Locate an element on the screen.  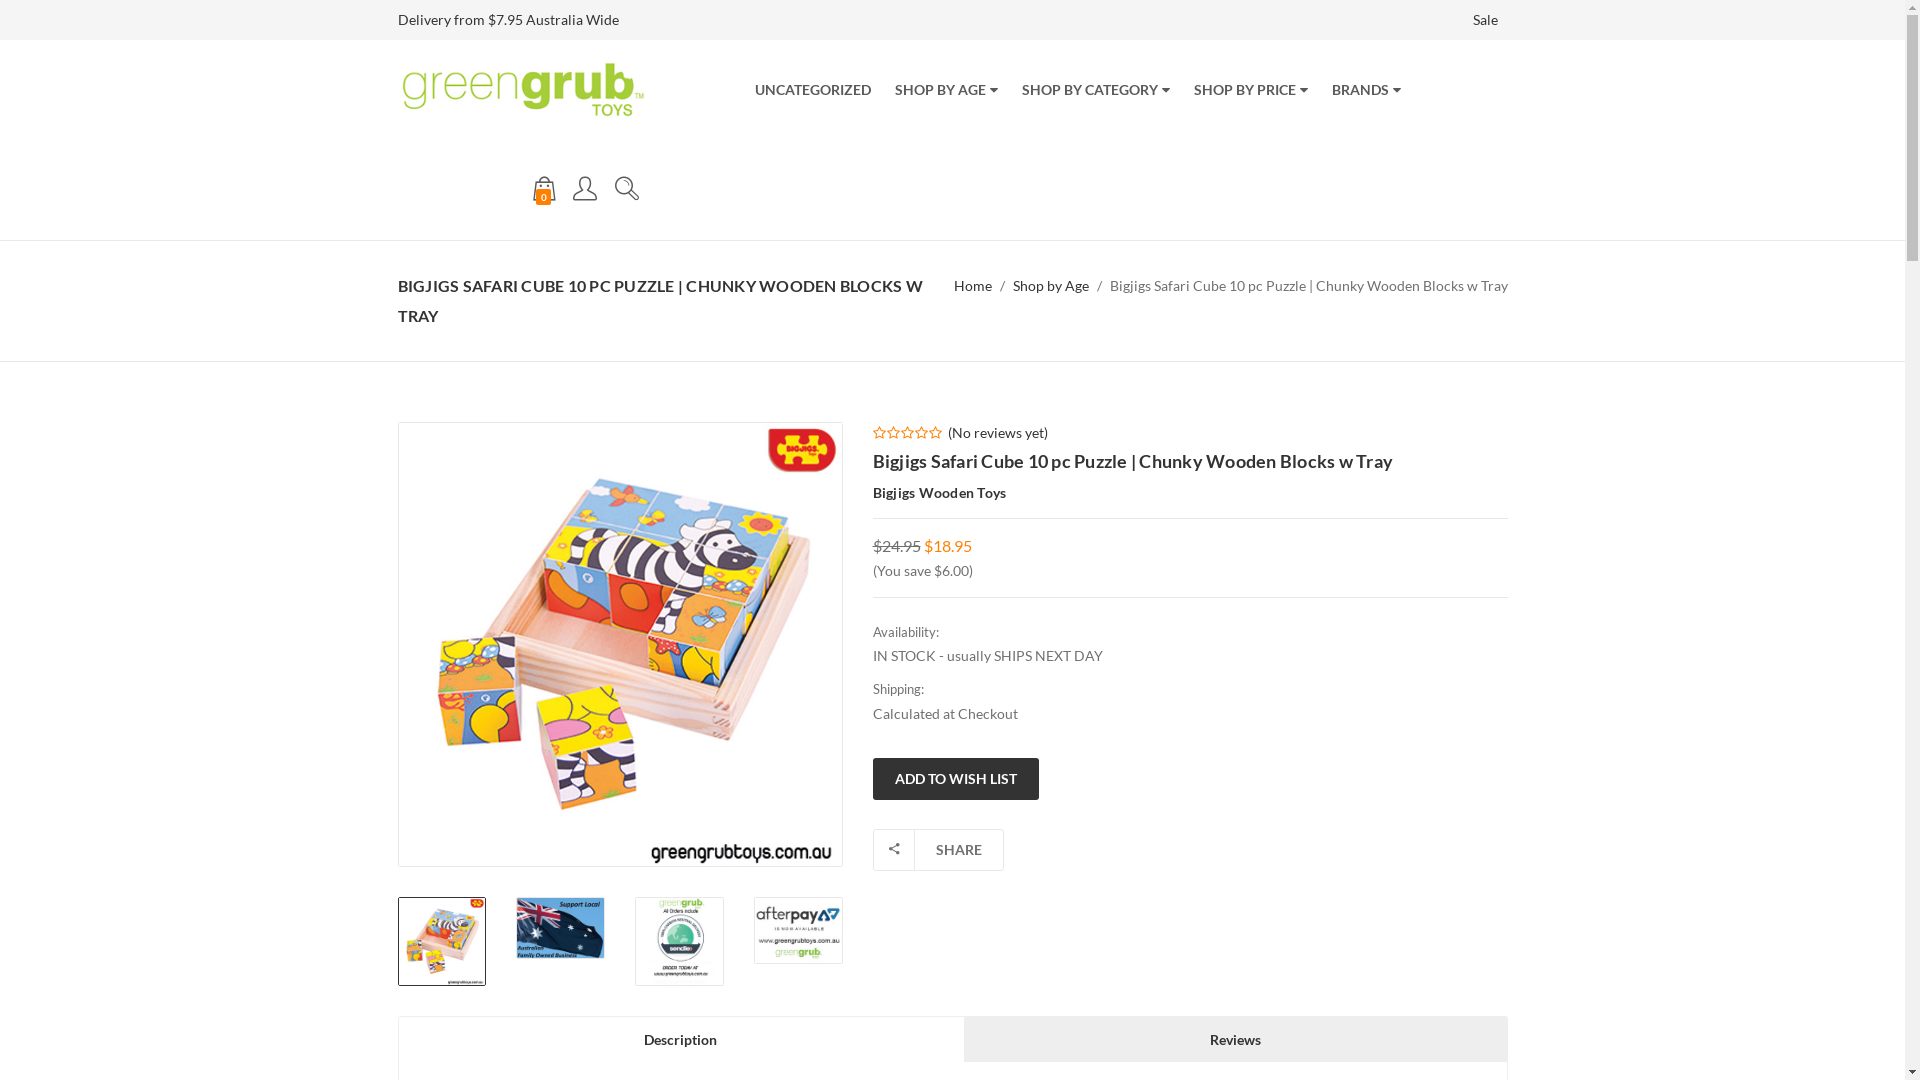
Reviews is located at coordinates (1235, 1040).